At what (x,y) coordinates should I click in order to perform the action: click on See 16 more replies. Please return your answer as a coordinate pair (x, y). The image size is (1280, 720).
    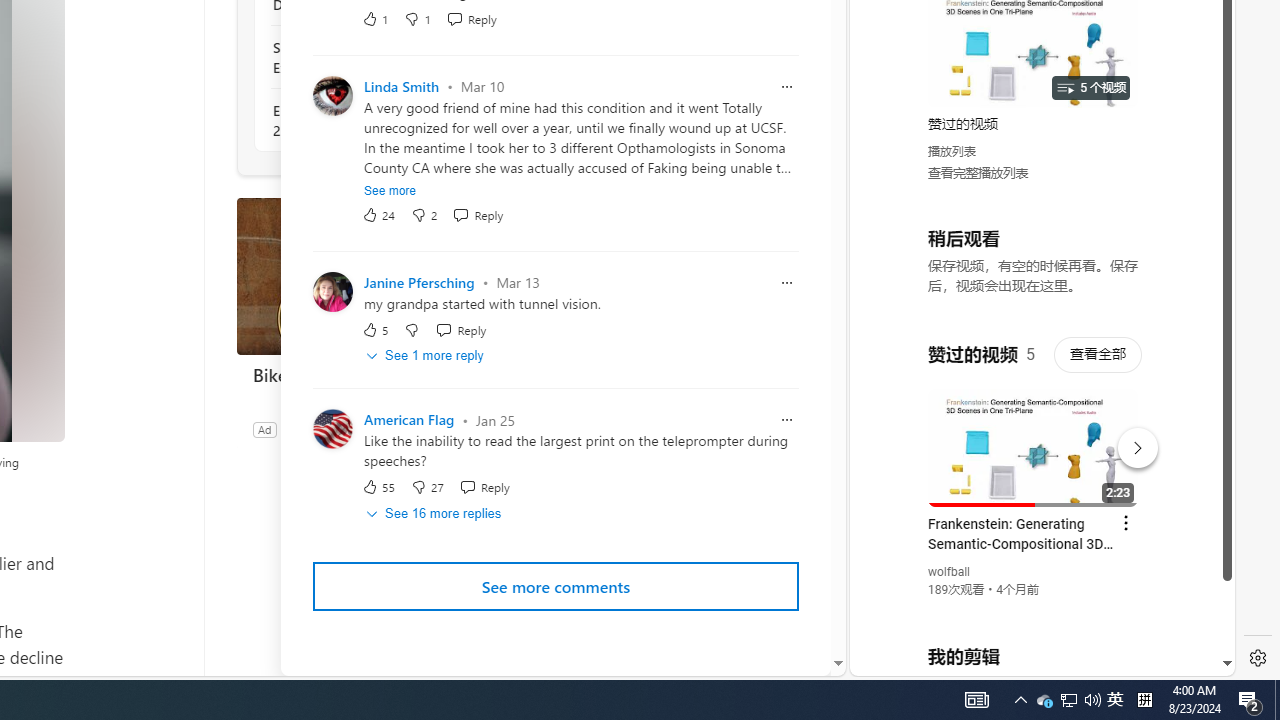
    Looking at the image, I should click on (434, 514).